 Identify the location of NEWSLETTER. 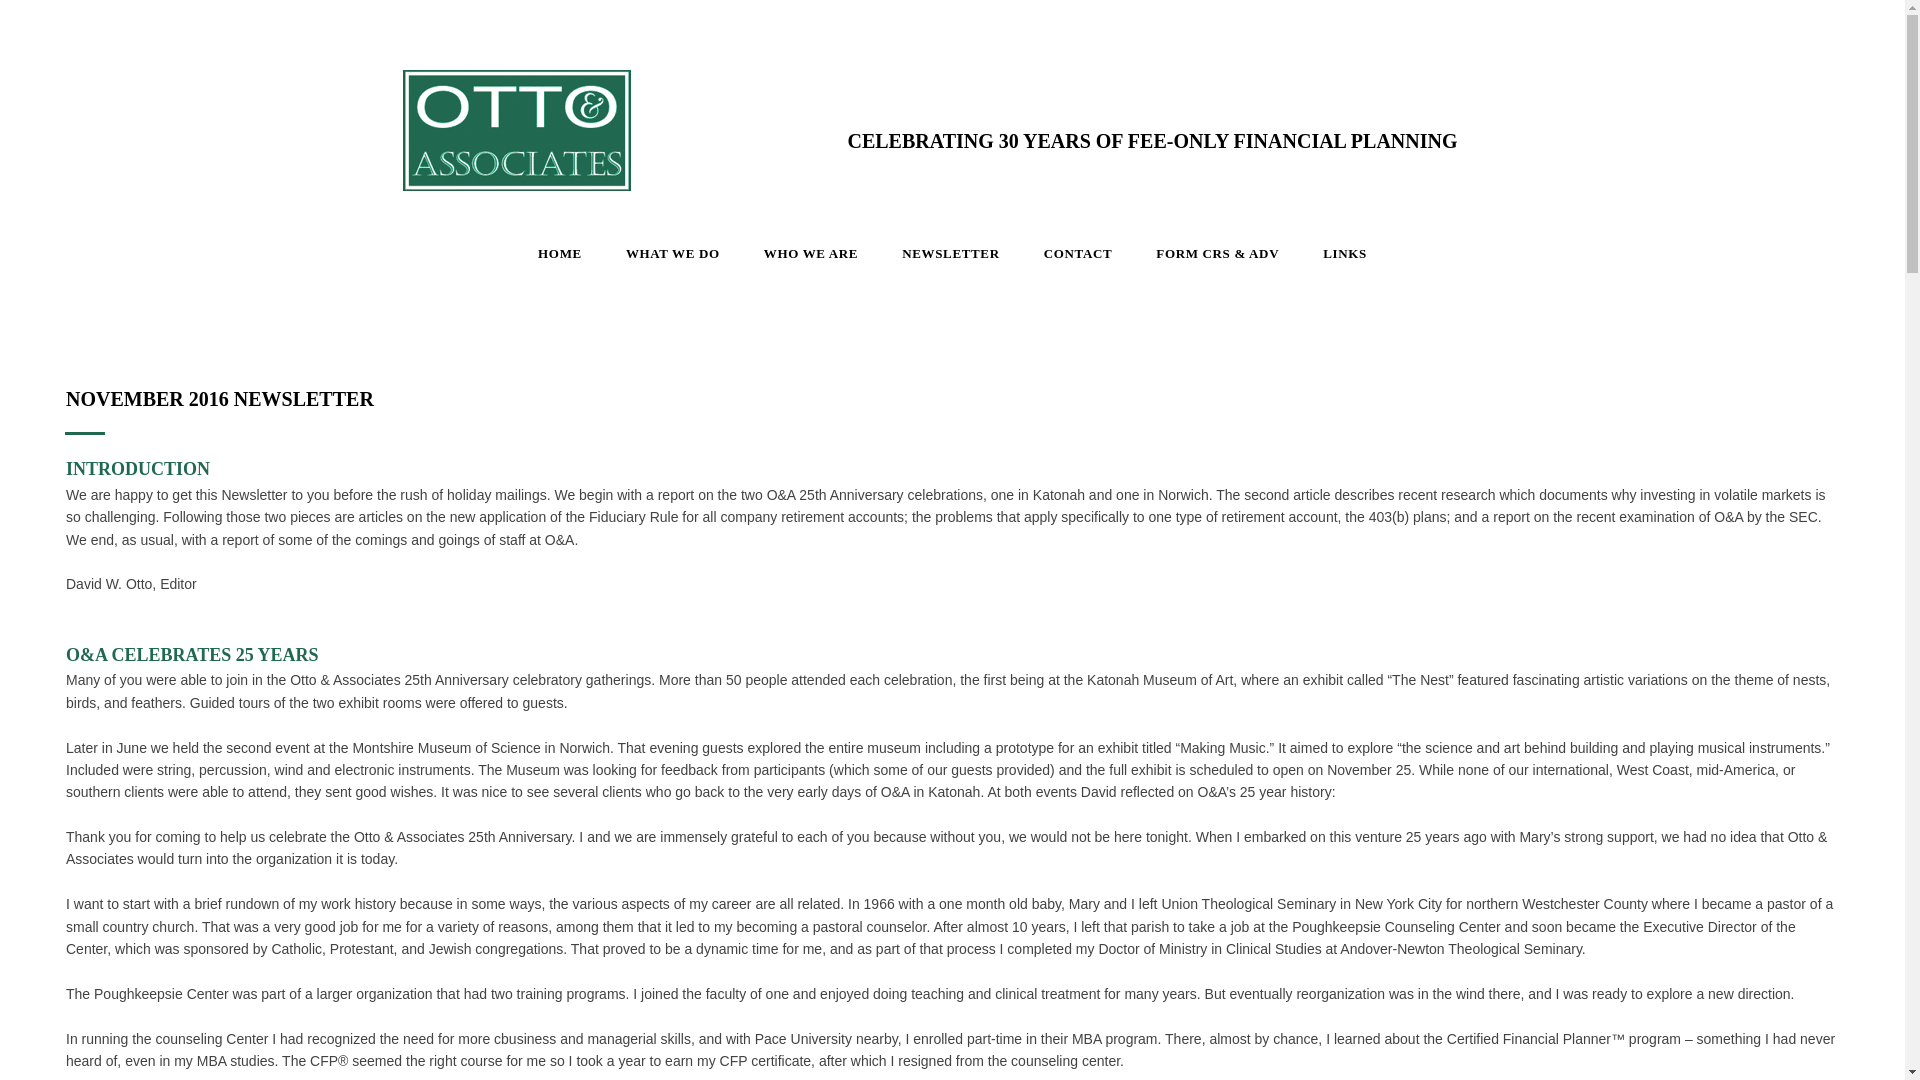
(950, 254).